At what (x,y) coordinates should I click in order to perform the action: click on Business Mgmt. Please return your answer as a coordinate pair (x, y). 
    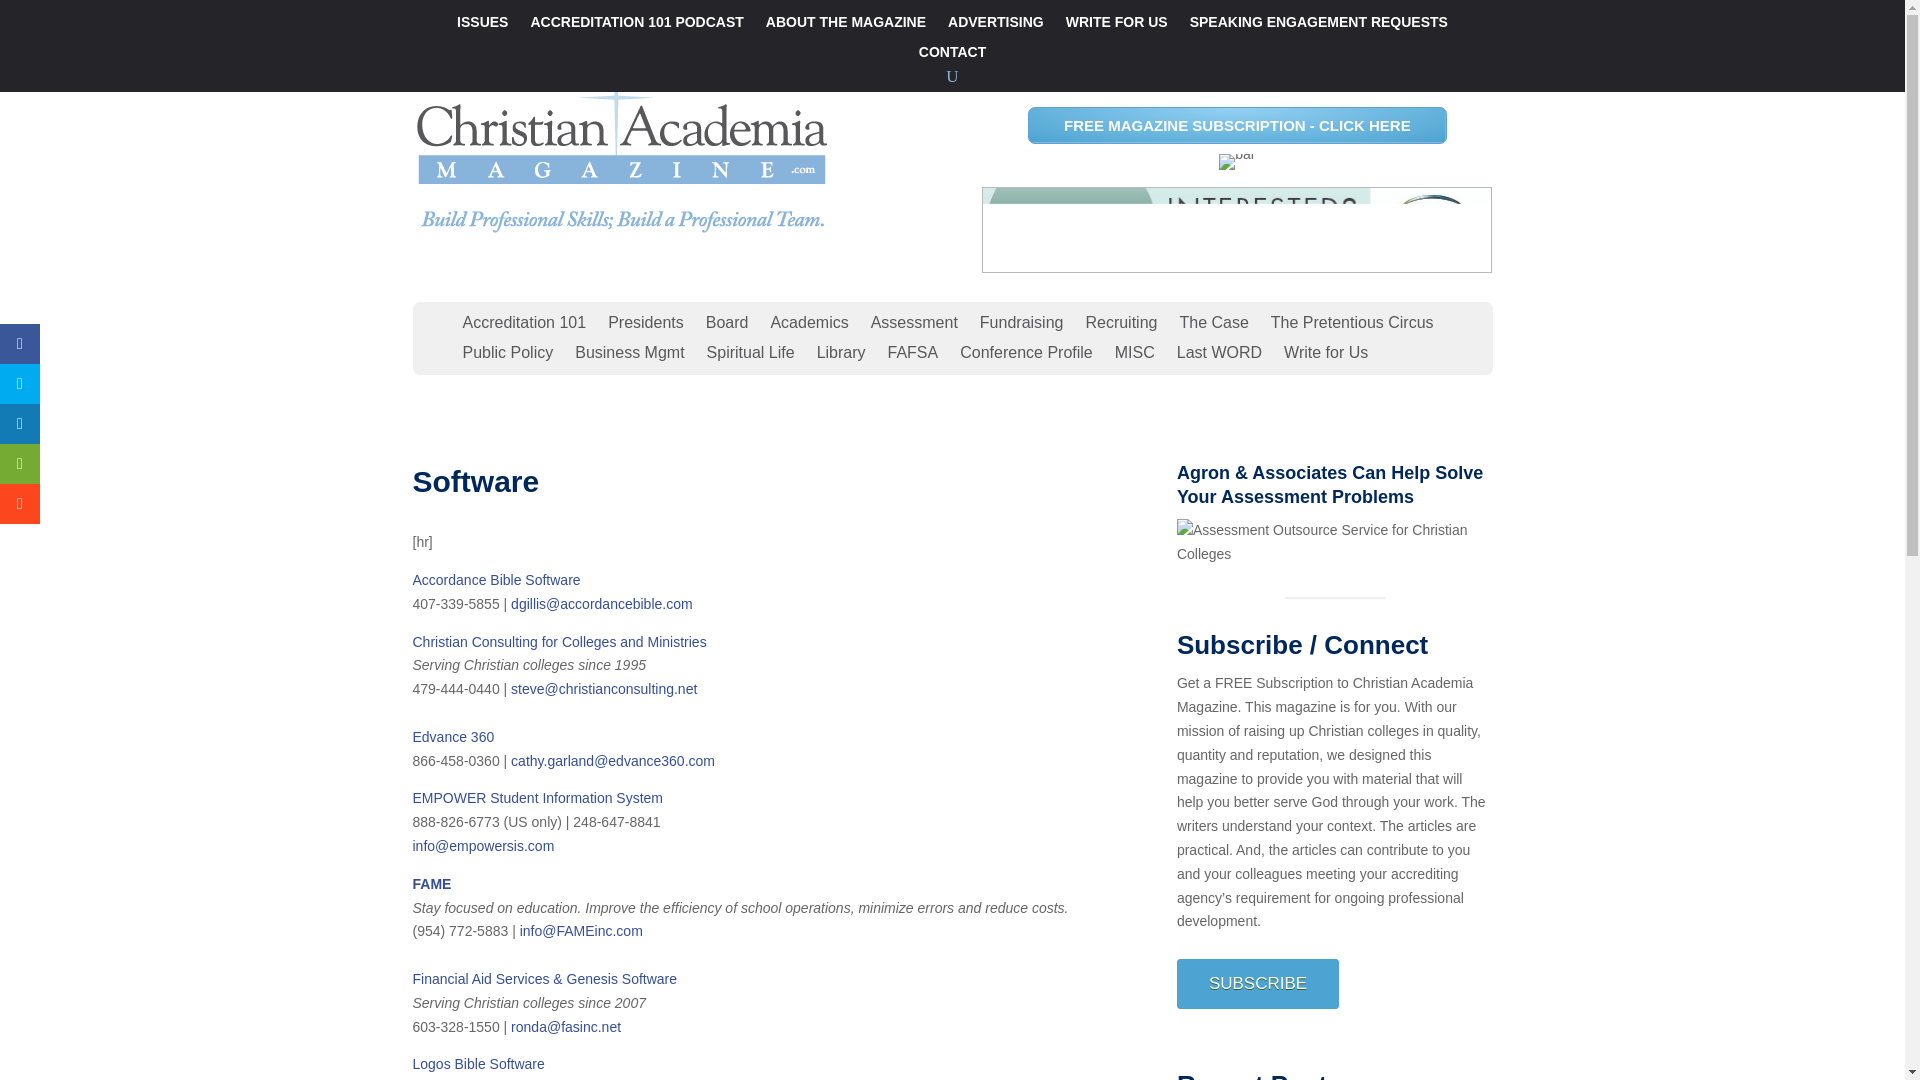
    Looking at the image, I should click on (628, 356).